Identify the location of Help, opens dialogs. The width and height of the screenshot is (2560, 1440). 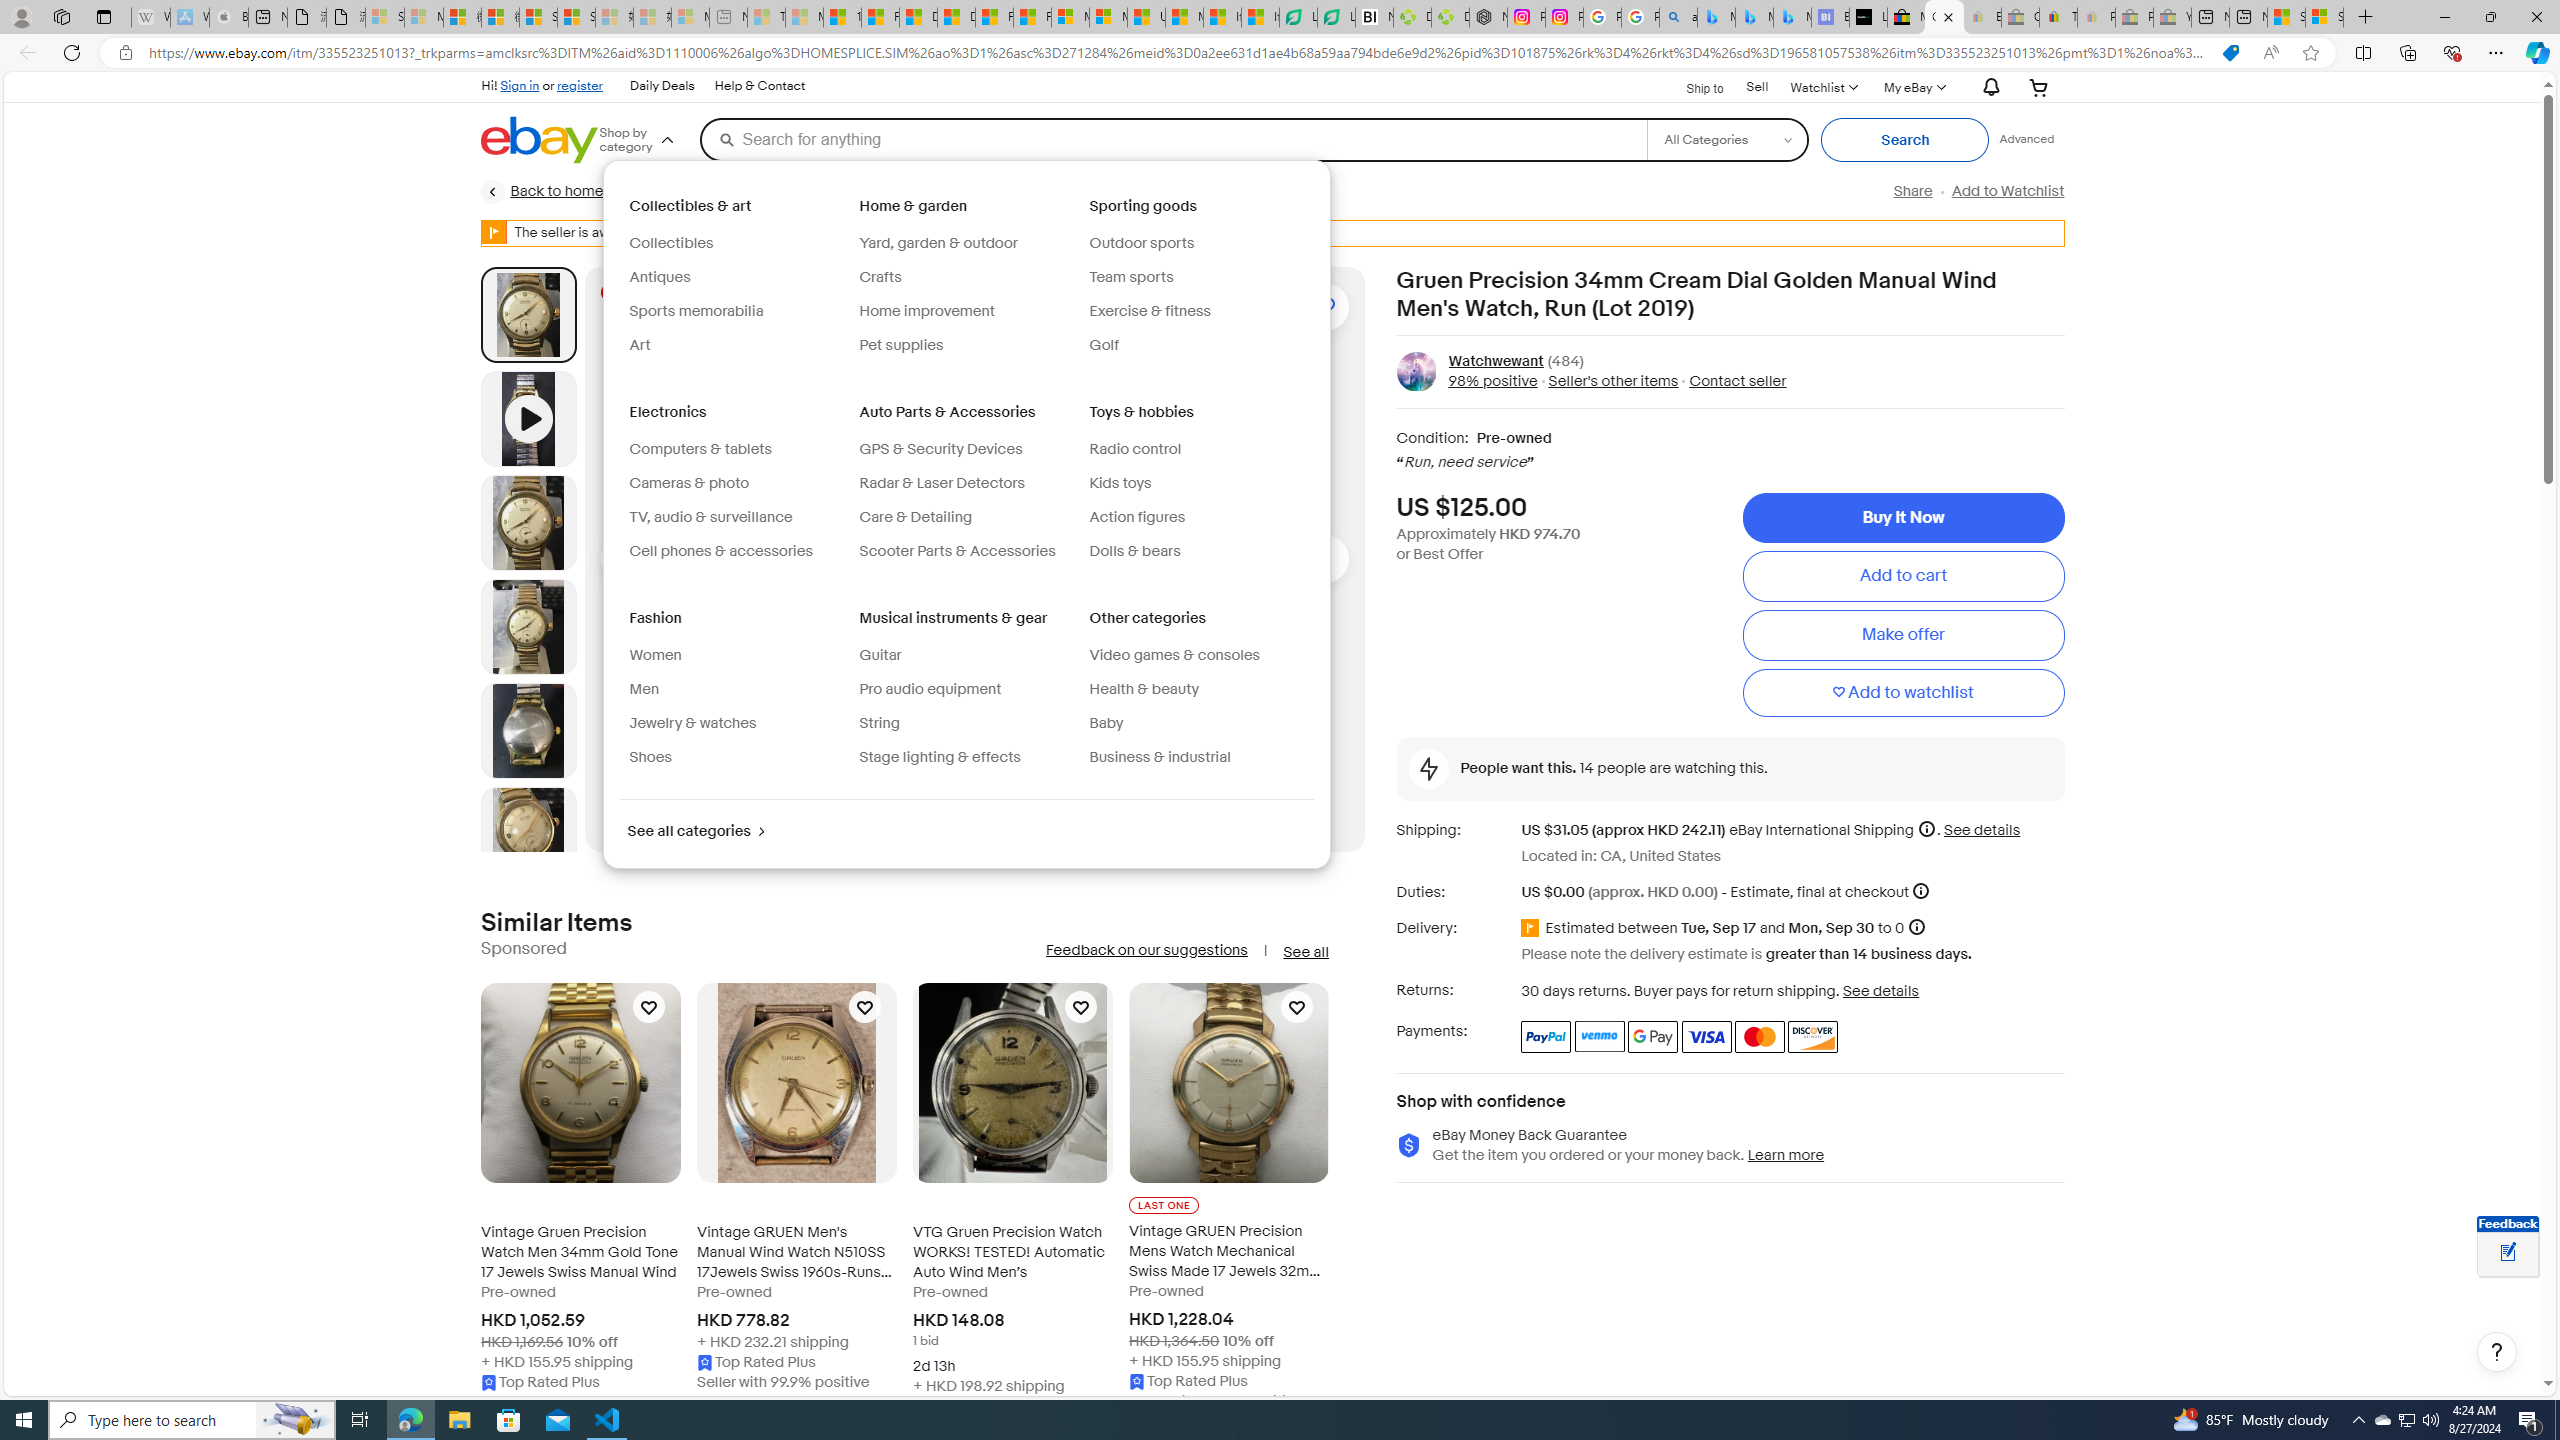
(2497, 1352).